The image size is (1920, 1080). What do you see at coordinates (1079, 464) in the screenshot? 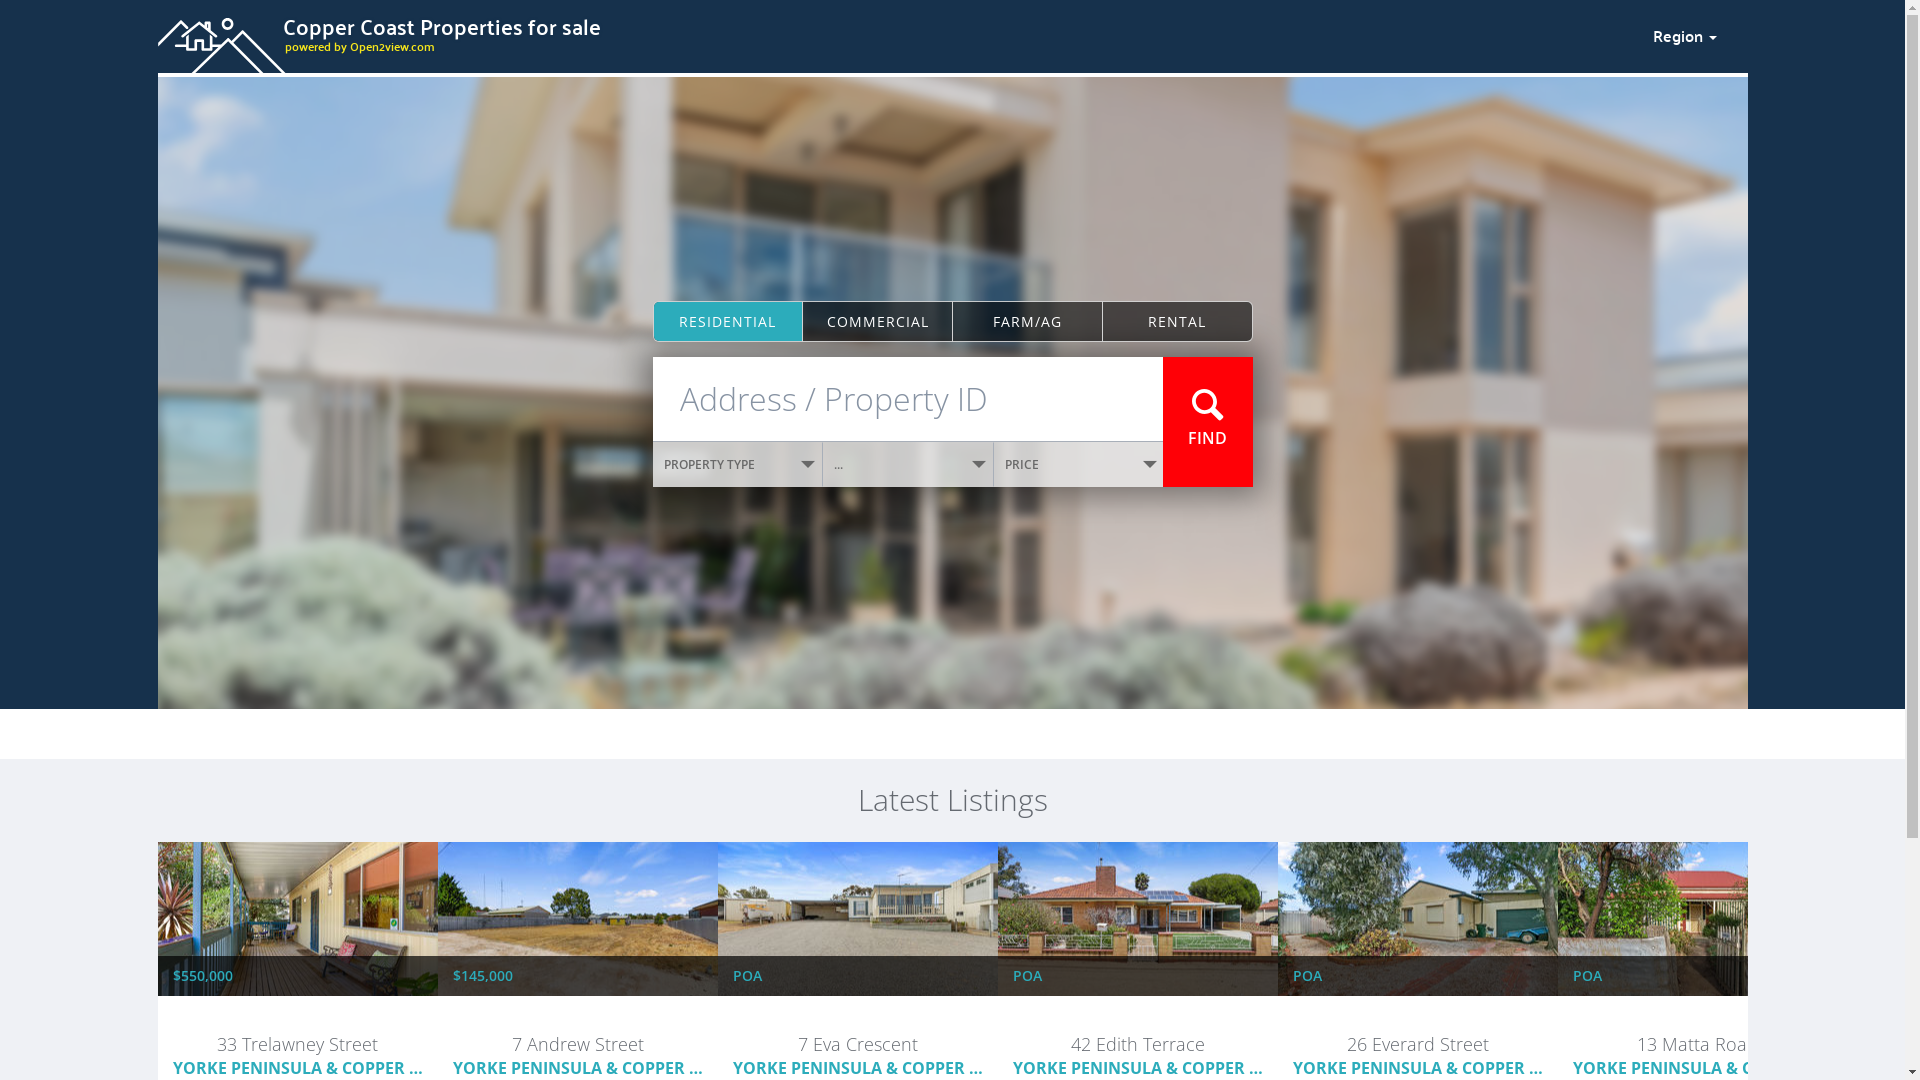
I see `PRICE` at bounding box center [1079, 464].